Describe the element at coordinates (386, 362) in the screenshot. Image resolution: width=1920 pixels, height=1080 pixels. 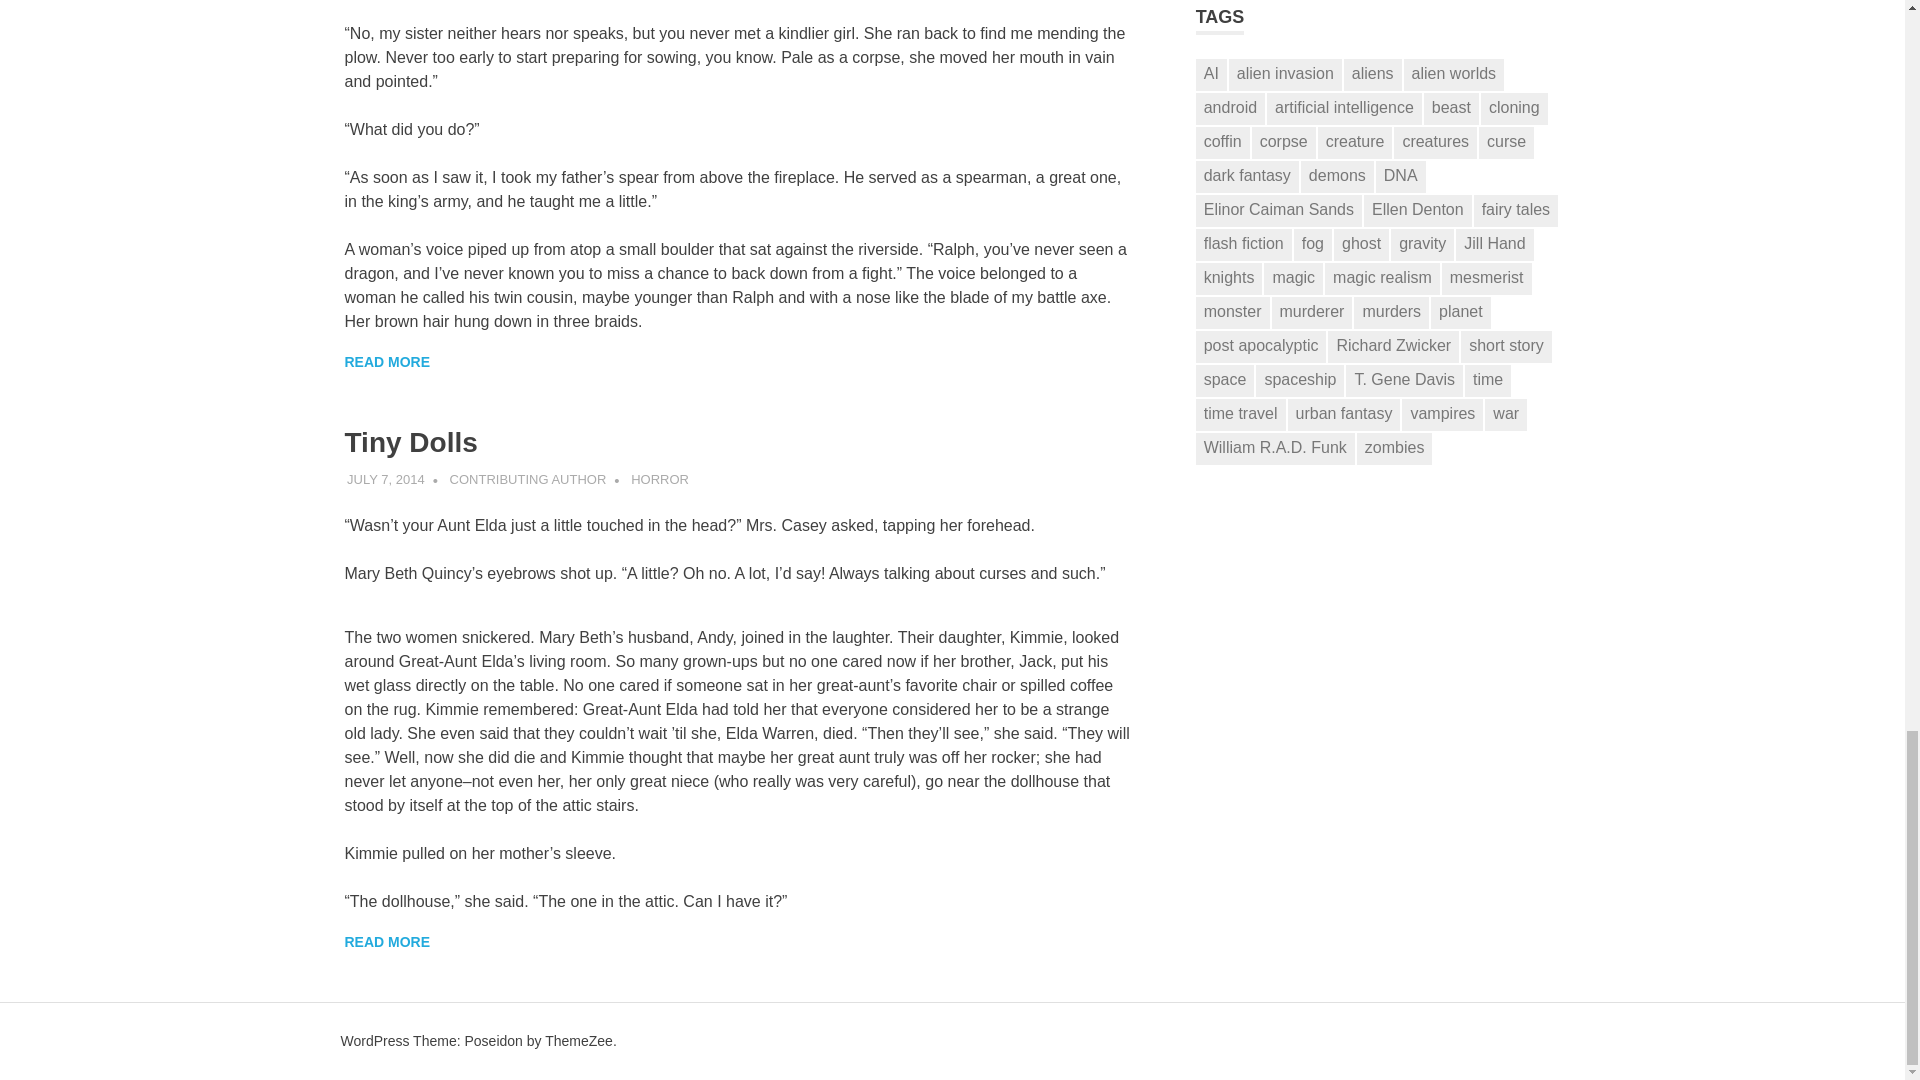
I see `READ MORE` at that location.